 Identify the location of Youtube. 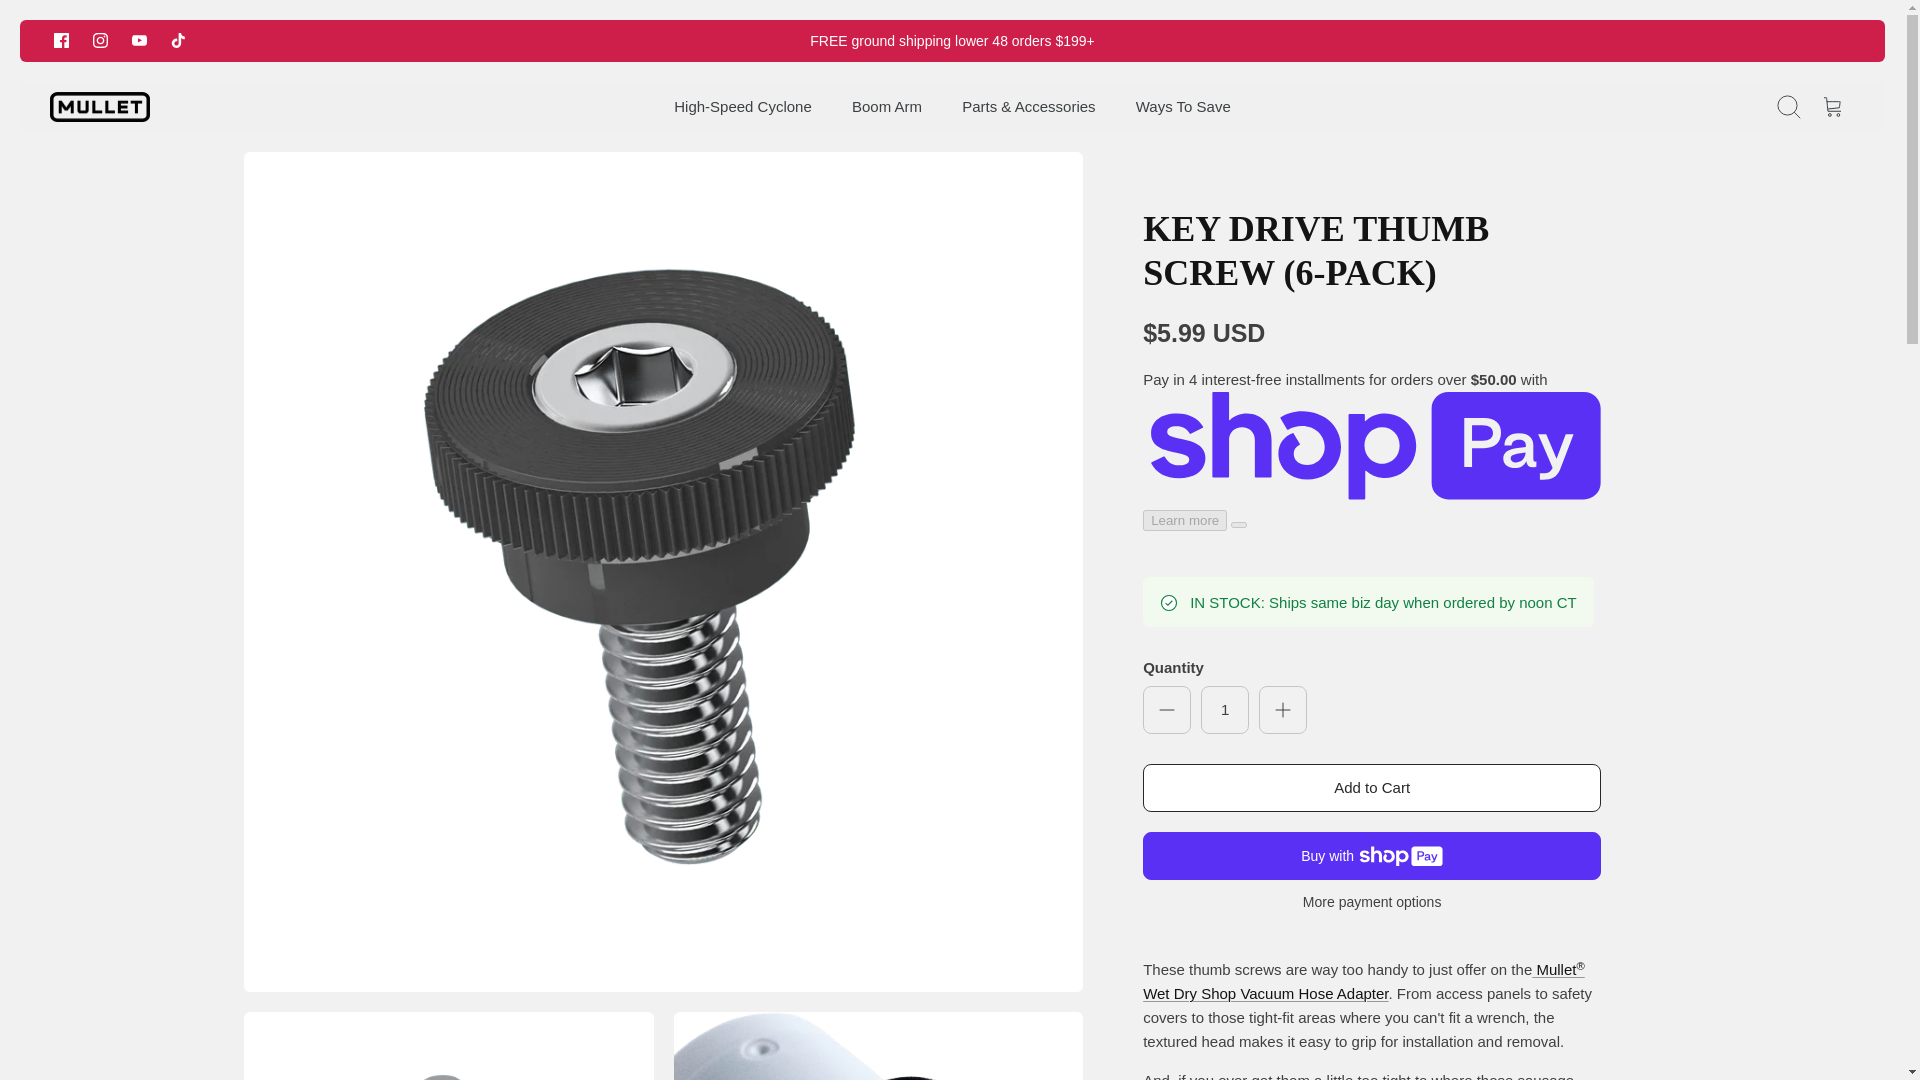
(139, 40).